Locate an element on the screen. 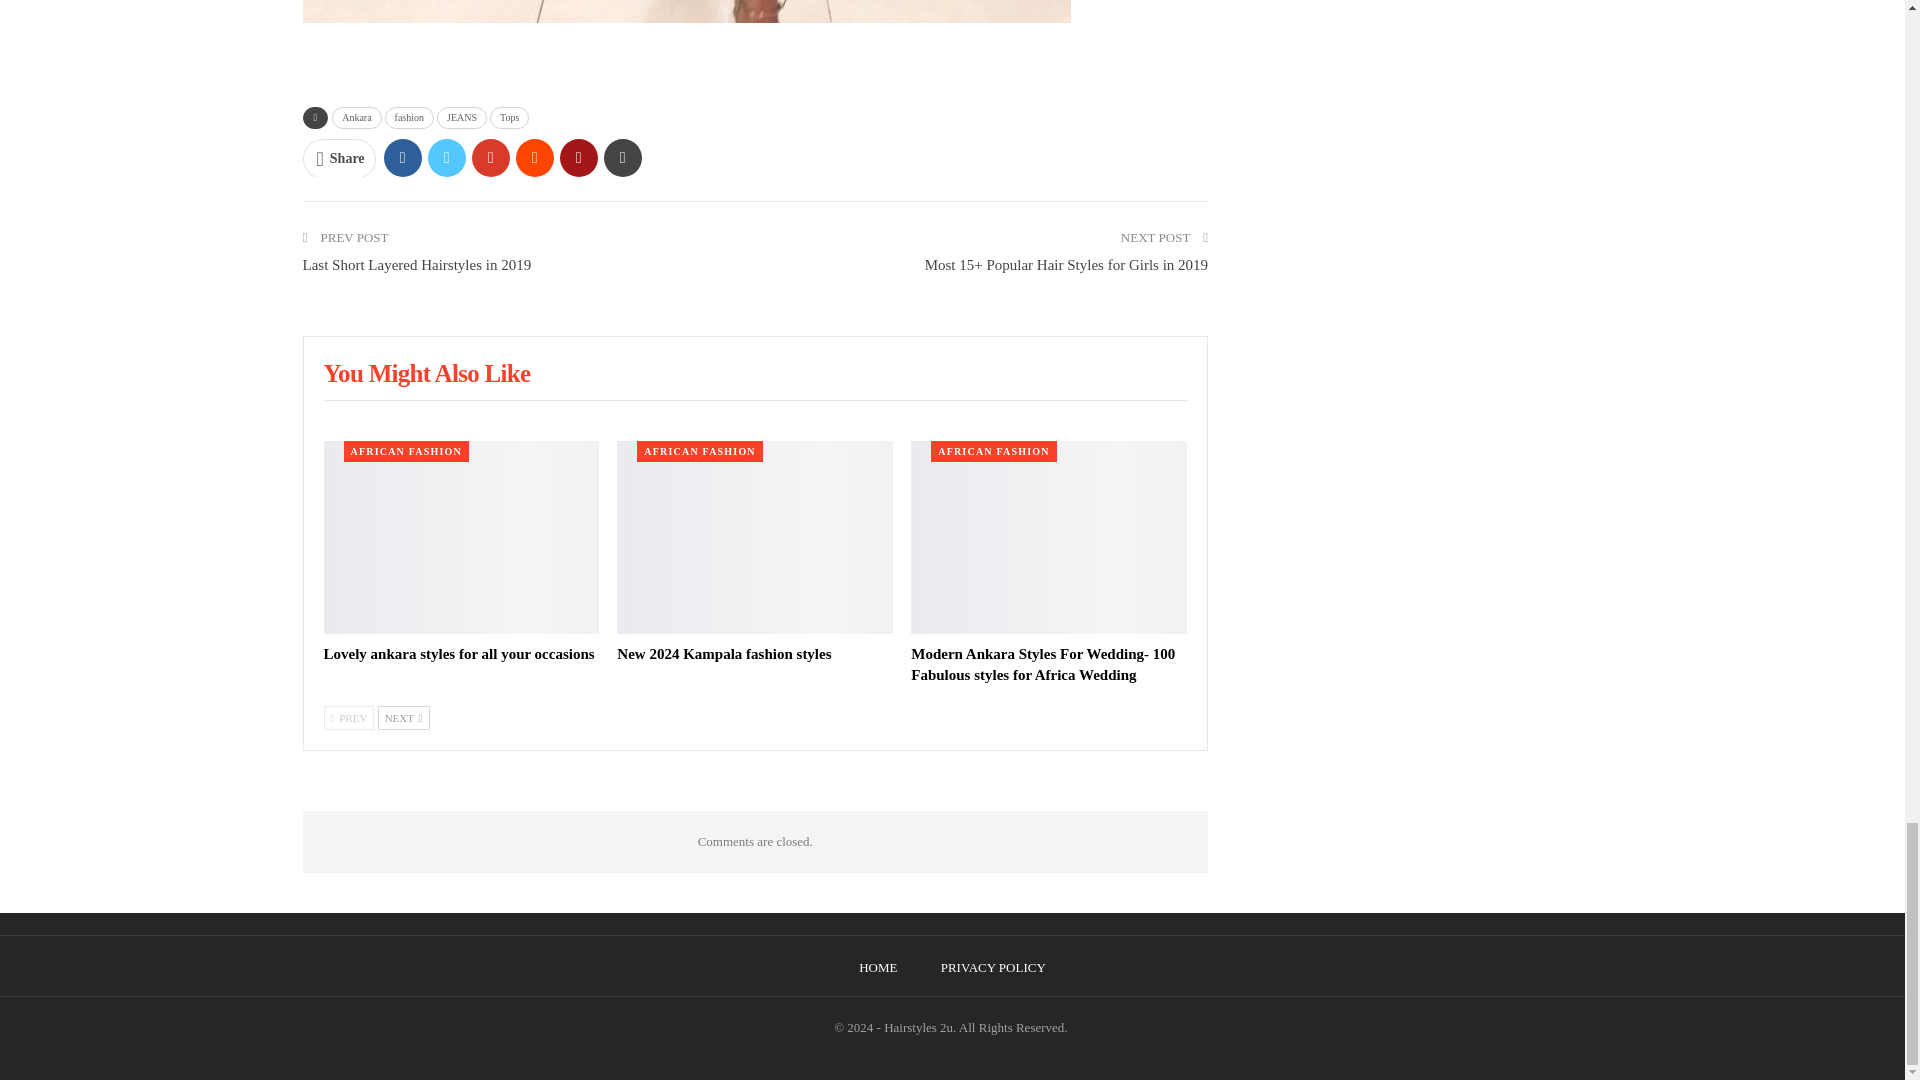 This screenshot has height=1080, width=1920. You Might Also Like is located at coordinates (428, 376).